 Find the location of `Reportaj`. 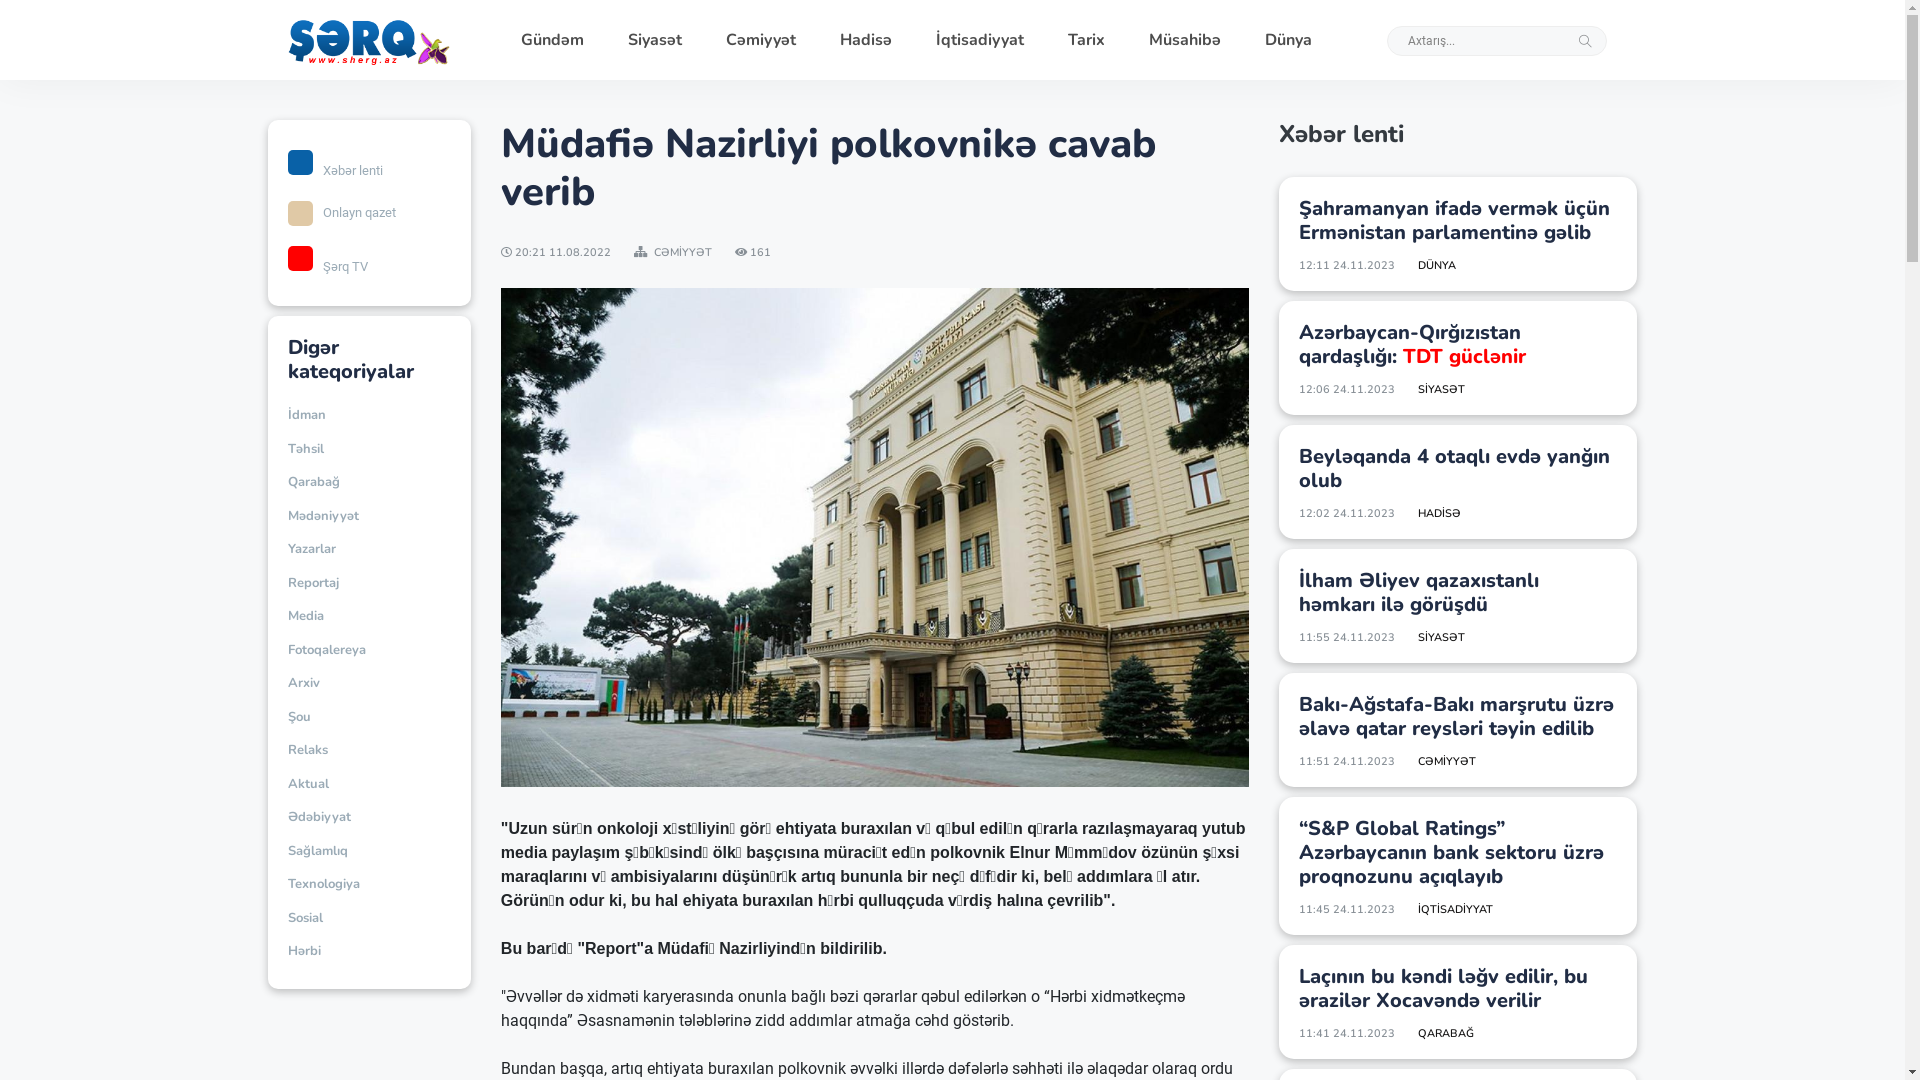

Reportaj is located at coordinates (314, 583).